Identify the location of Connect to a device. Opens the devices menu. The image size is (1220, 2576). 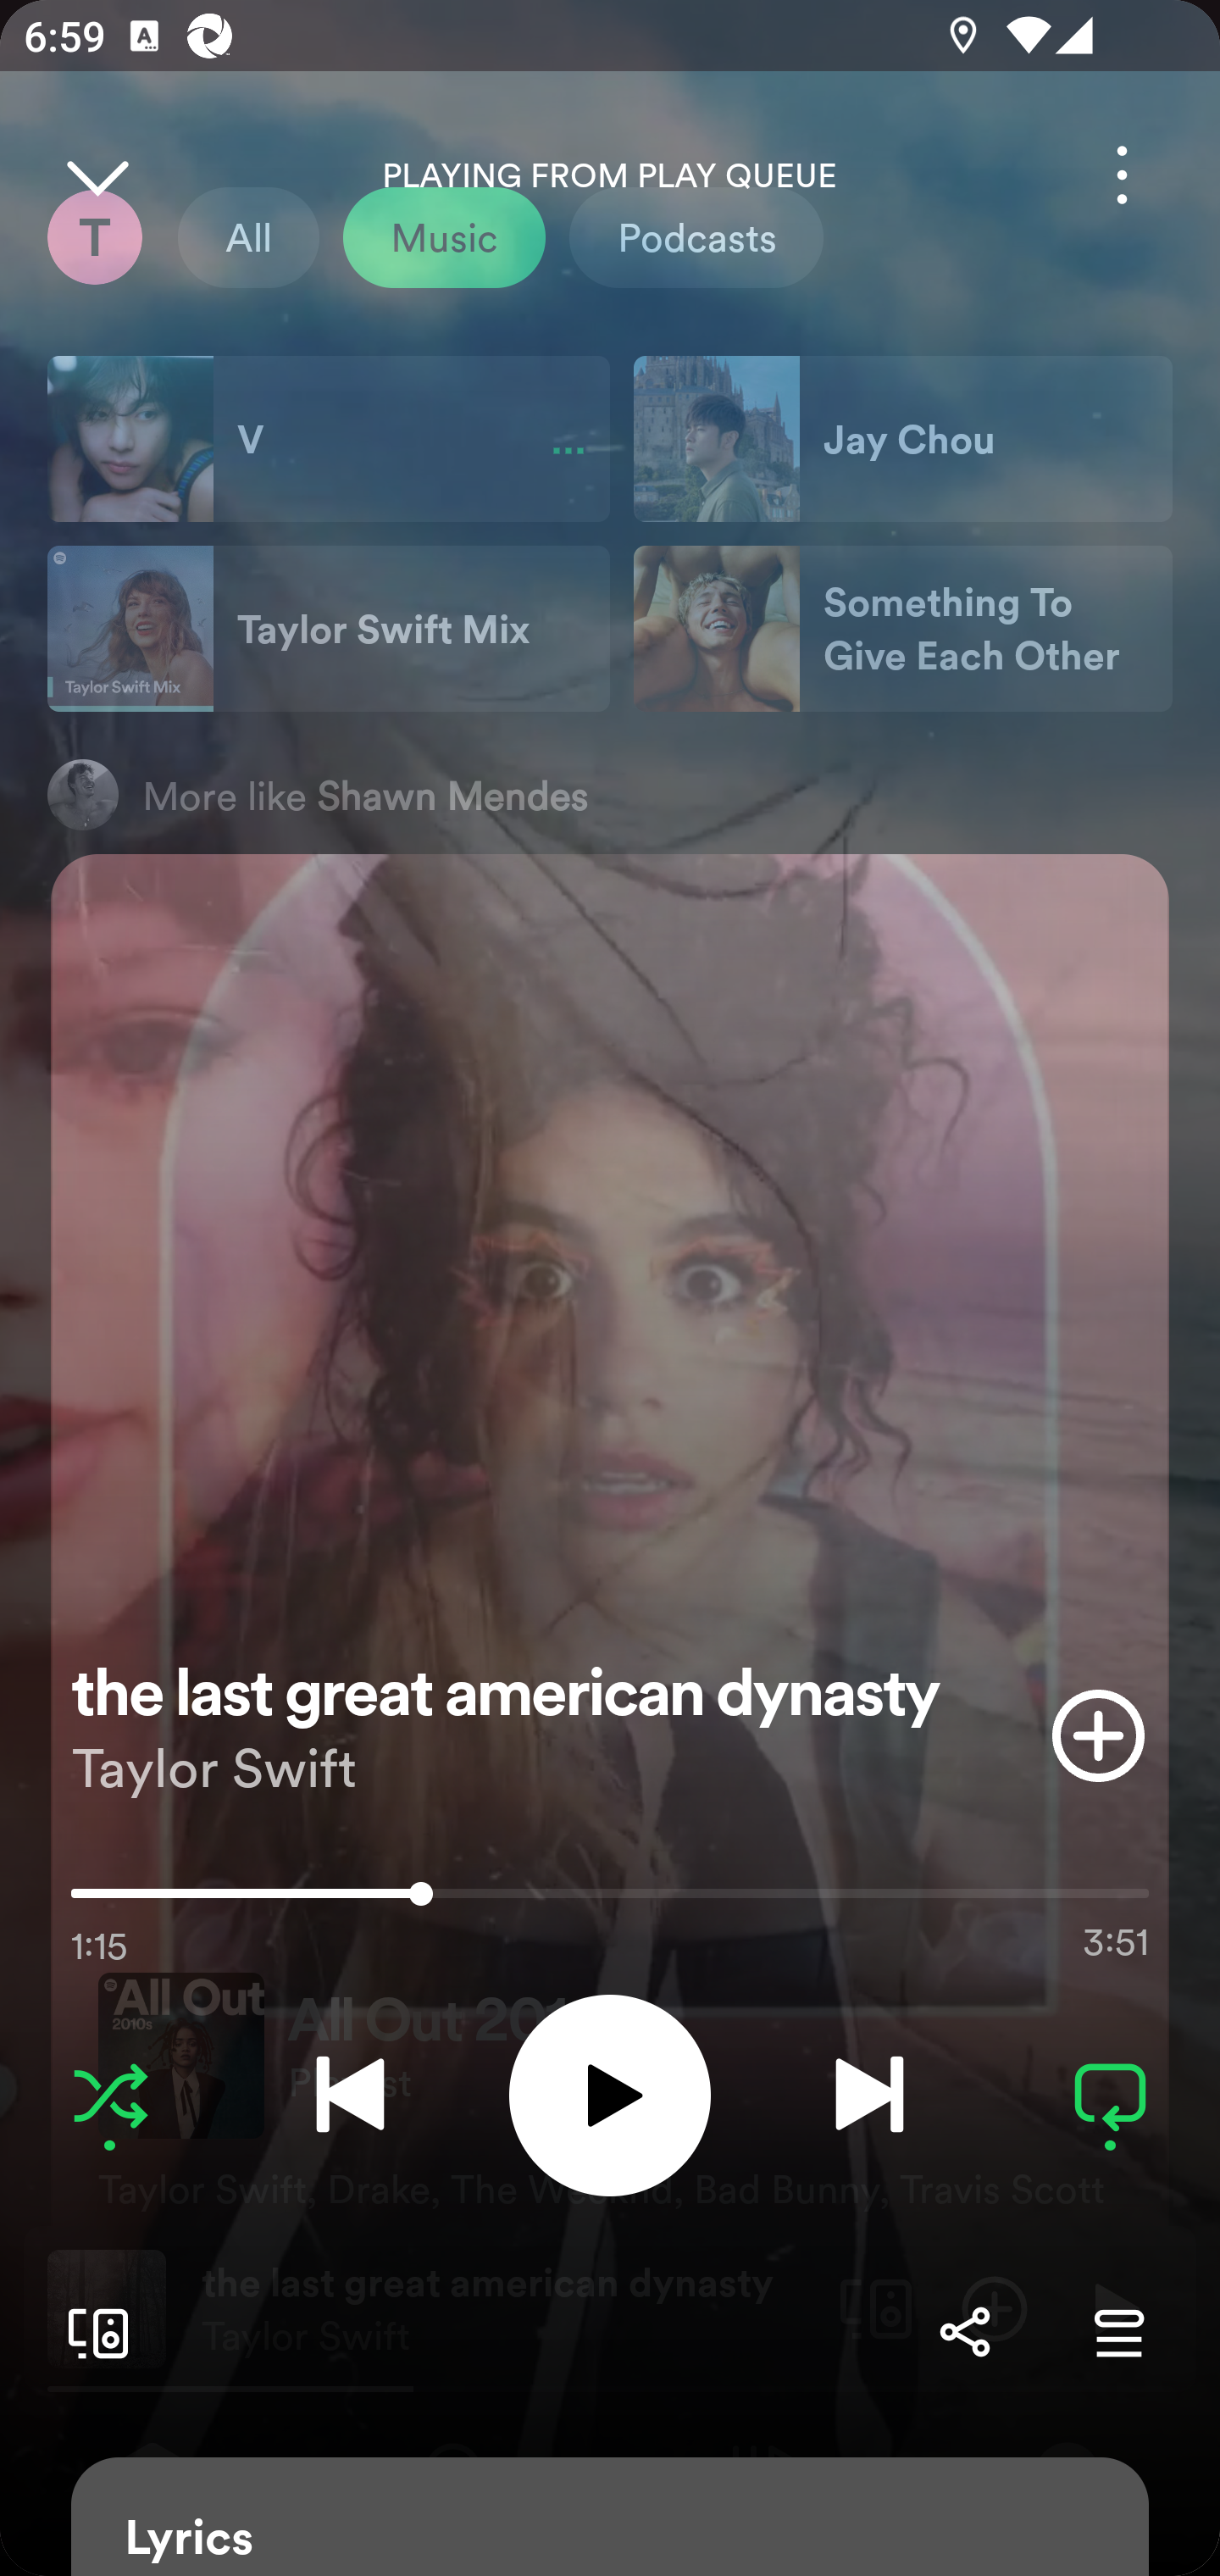
(91, 2332).